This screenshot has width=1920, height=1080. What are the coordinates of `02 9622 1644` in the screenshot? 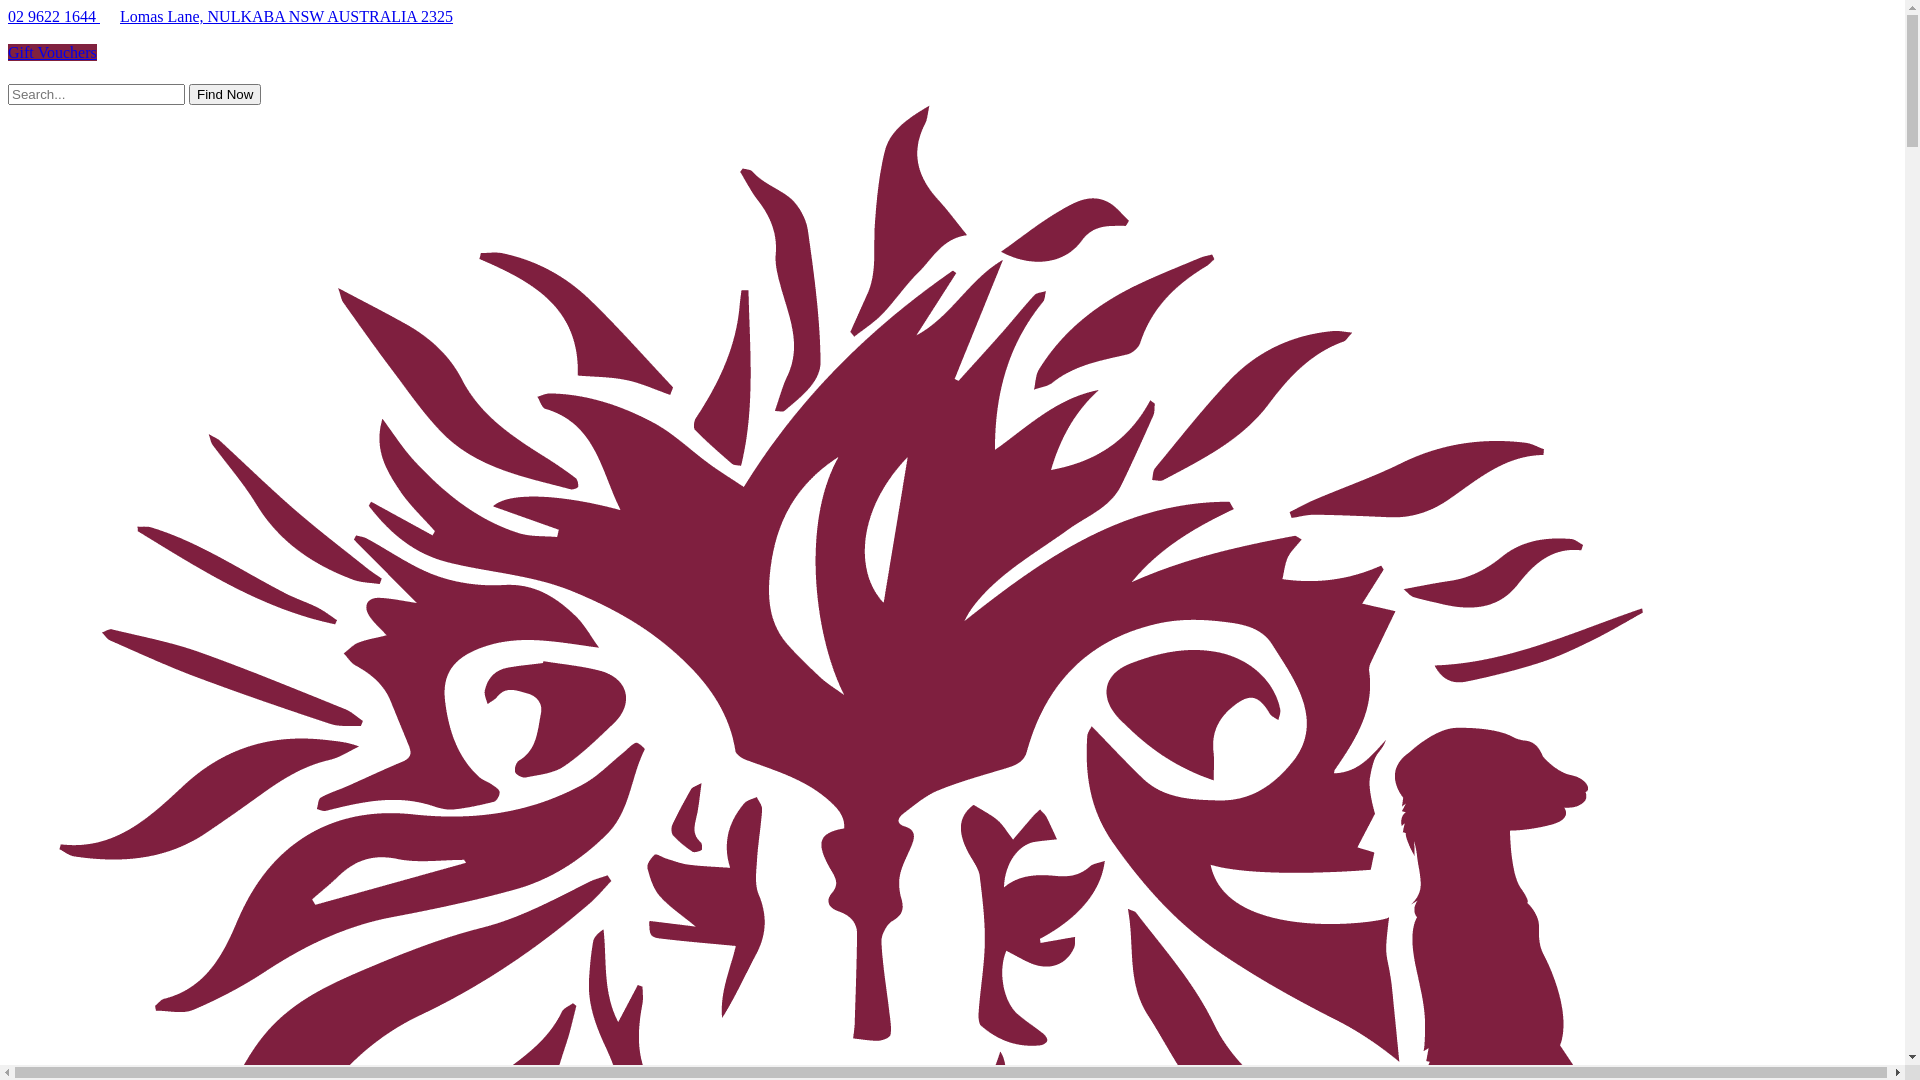 It's located at (54, 16).